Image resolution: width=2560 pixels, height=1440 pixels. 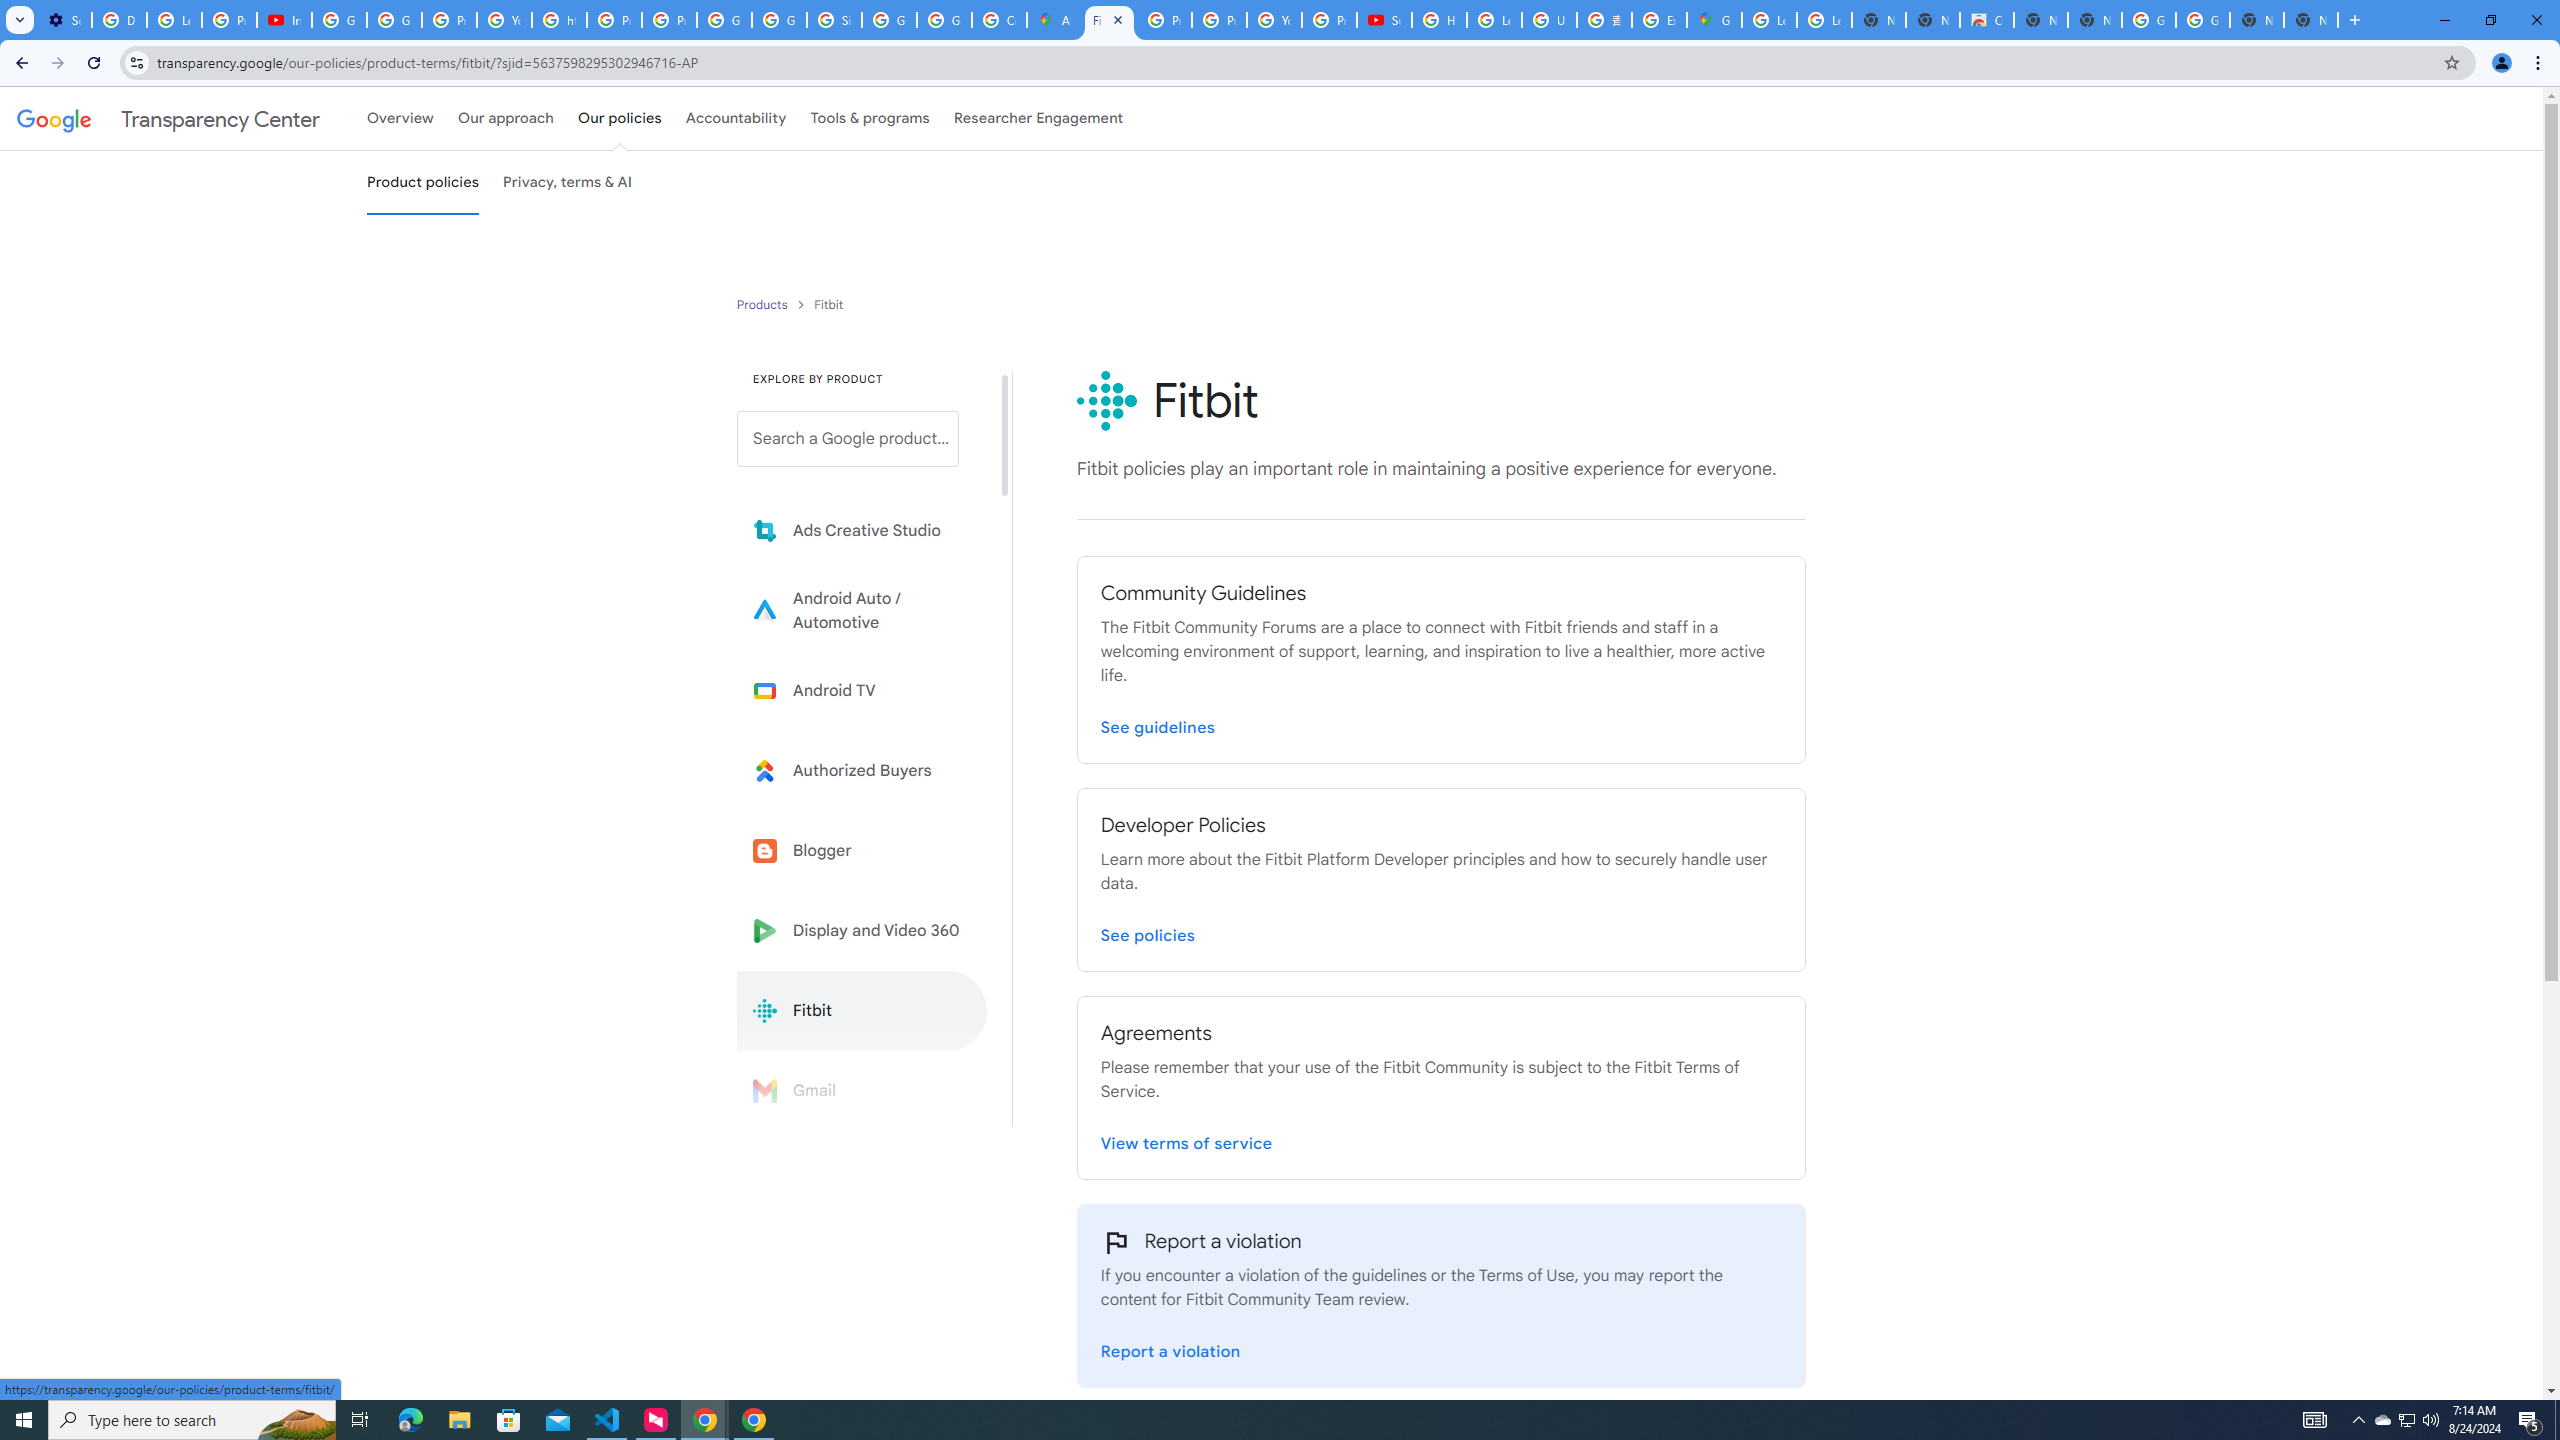 I want to click on YouTube, so click(x=504, y=20).